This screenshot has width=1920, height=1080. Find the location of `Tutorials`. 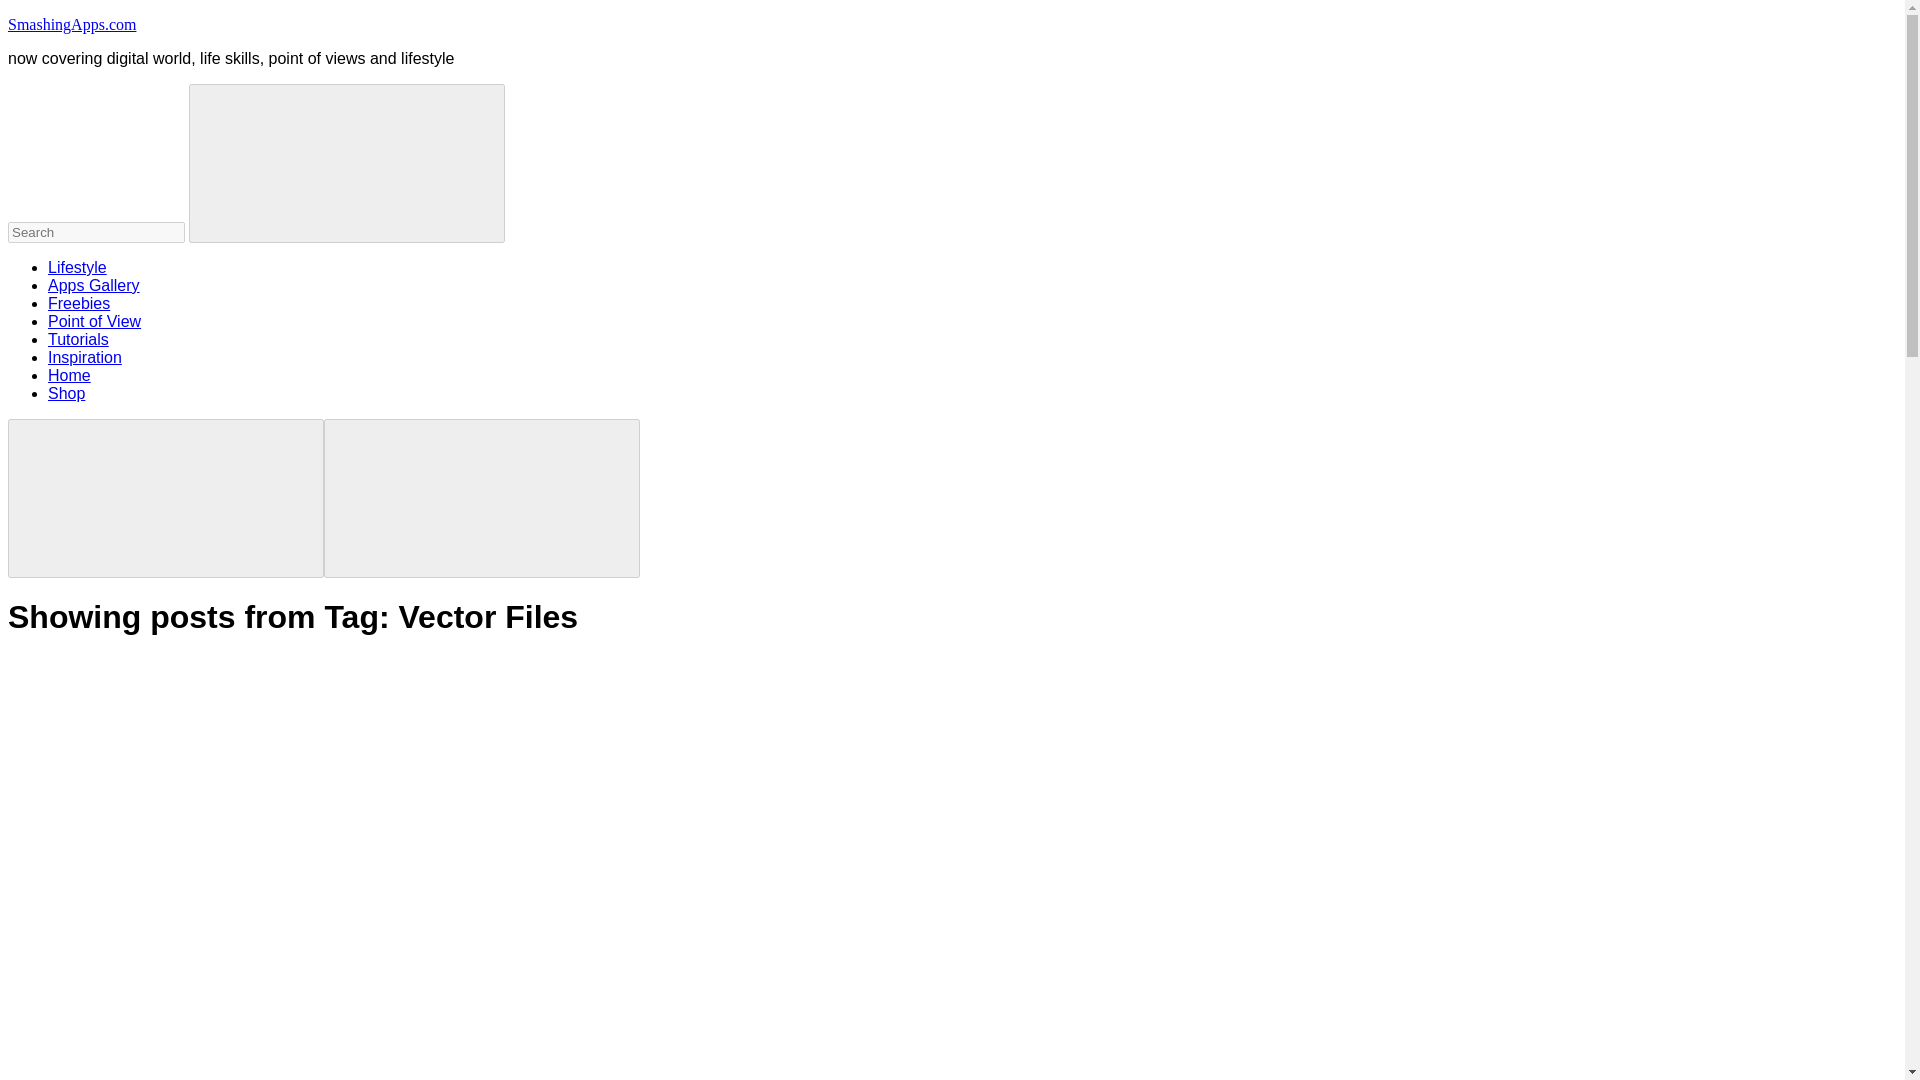

Tutorials is located at coordinates (78, 338).